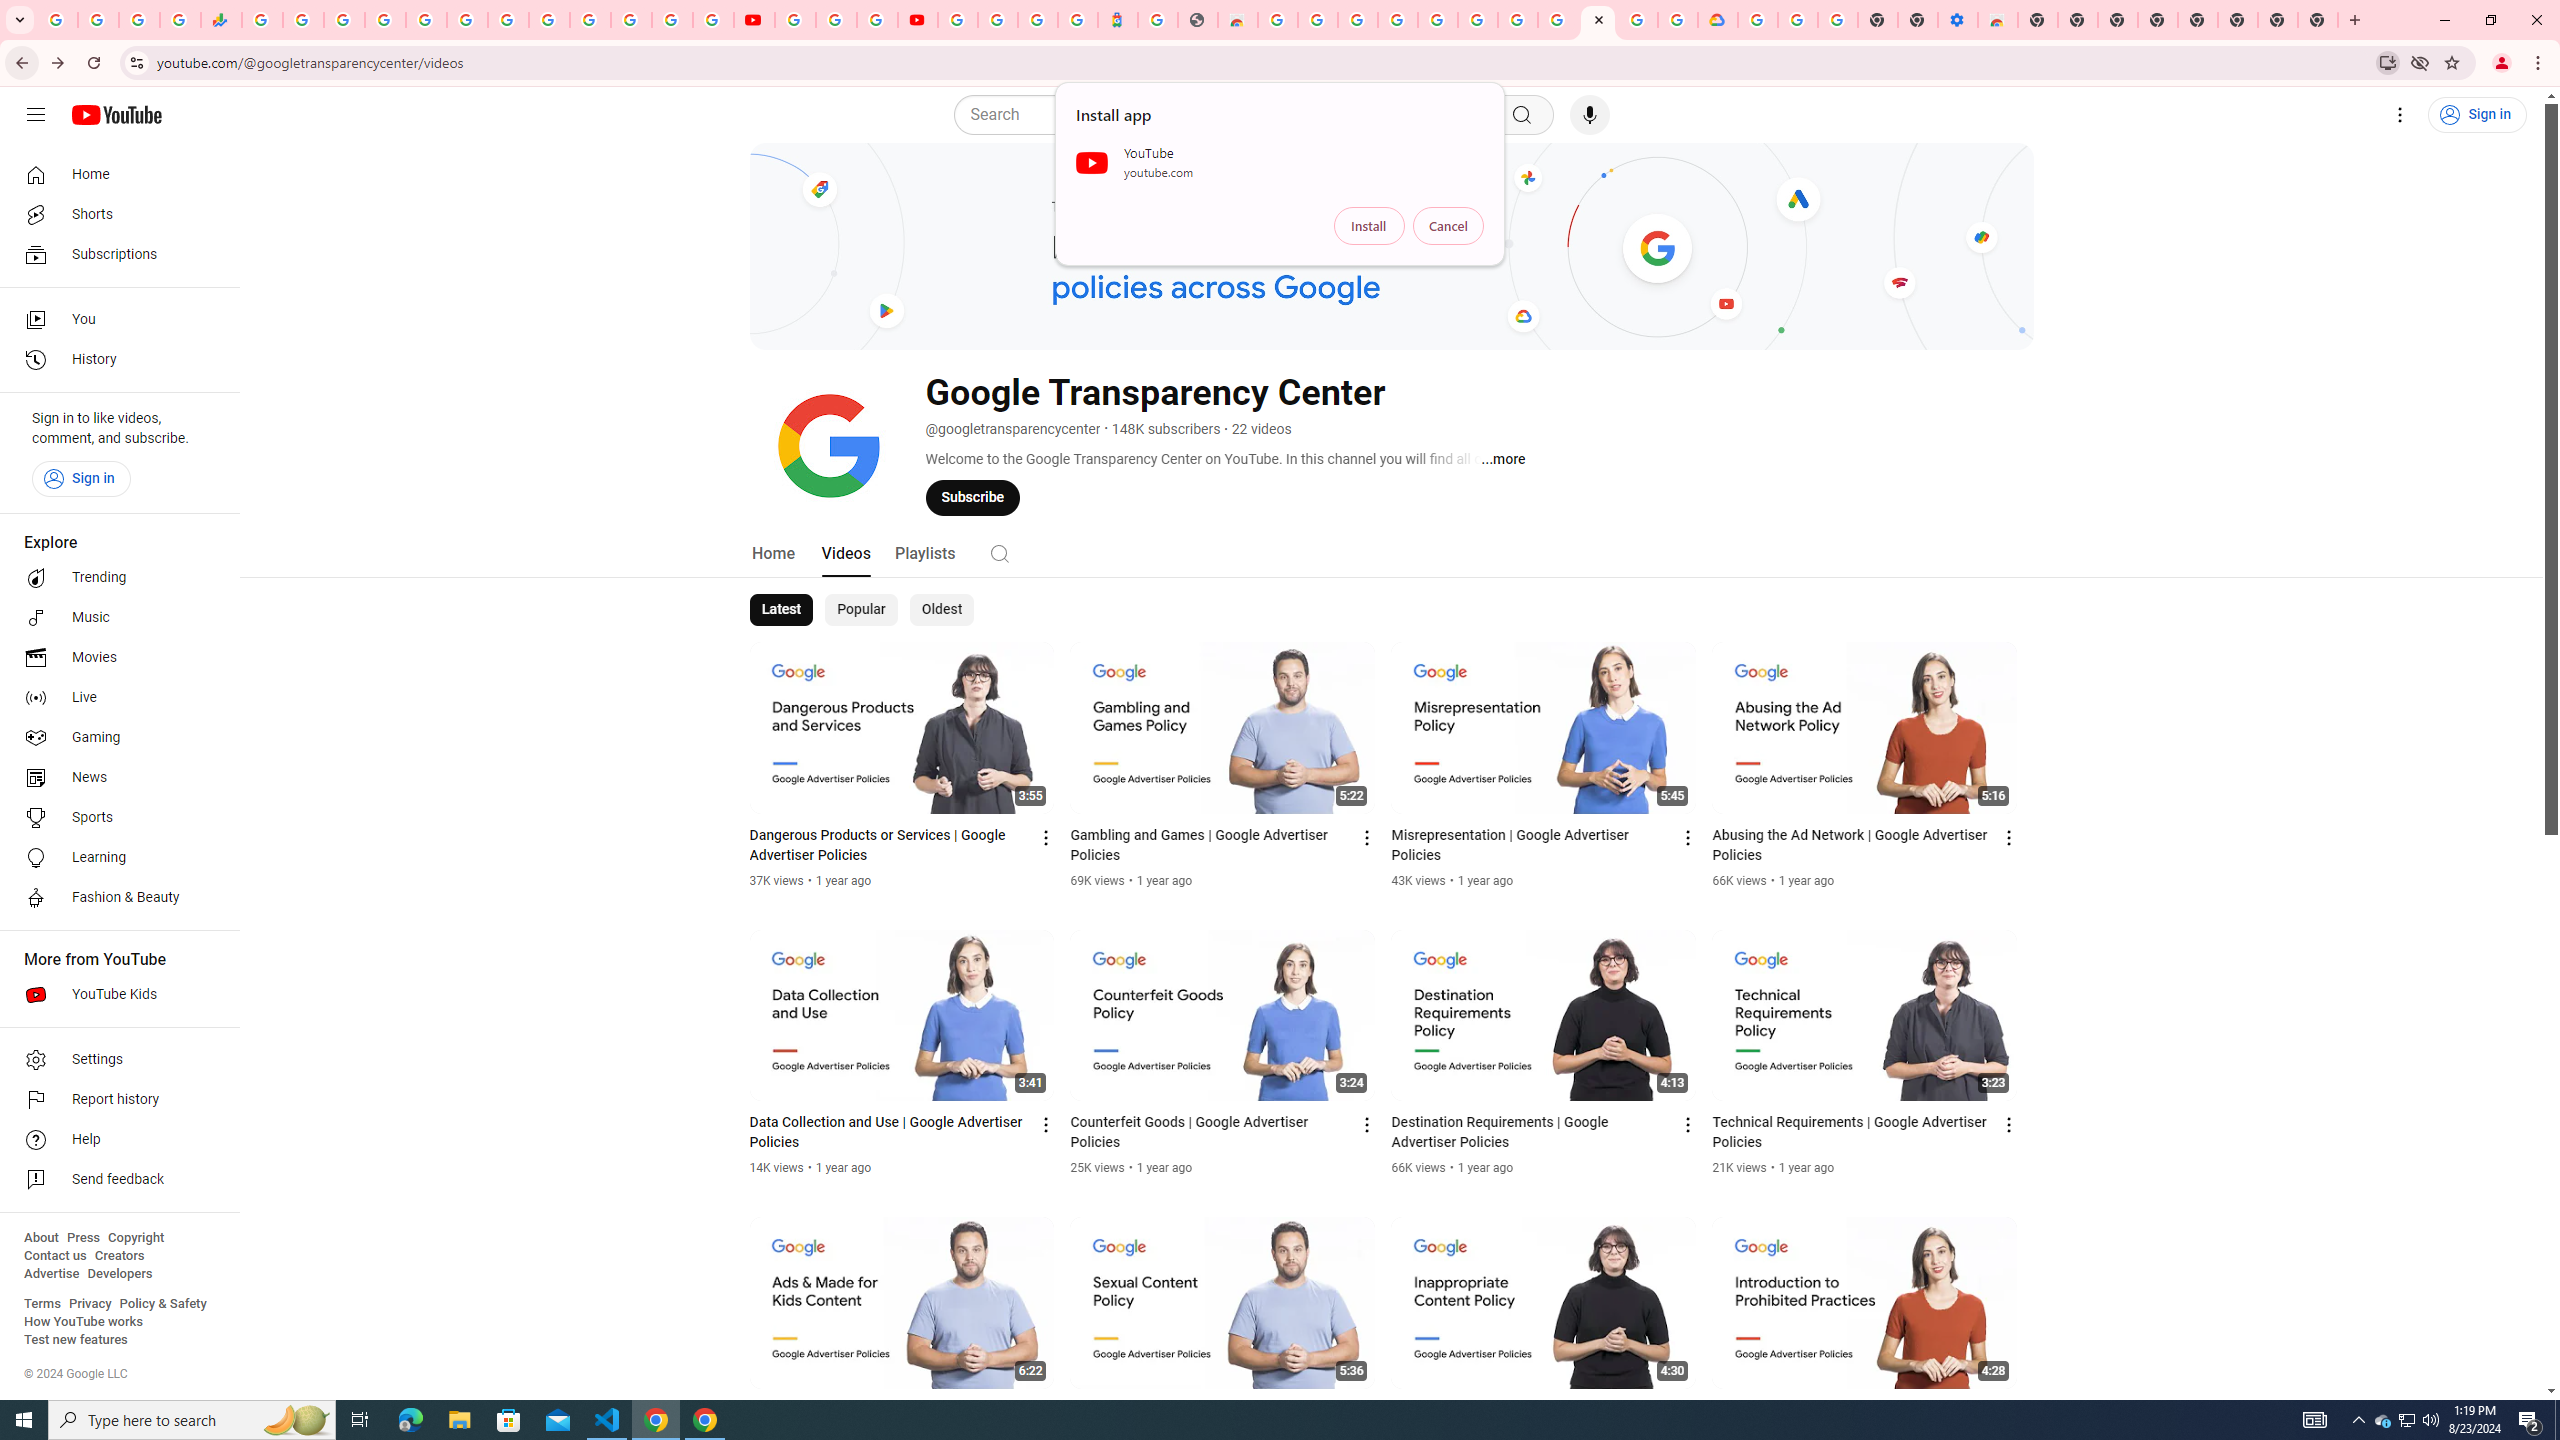 The width and height of the screenshot is (2560, 1440). What do you see at coordinates (114, 578) in the screenshot?
I see `Trending` at bounding box center [114, 578].